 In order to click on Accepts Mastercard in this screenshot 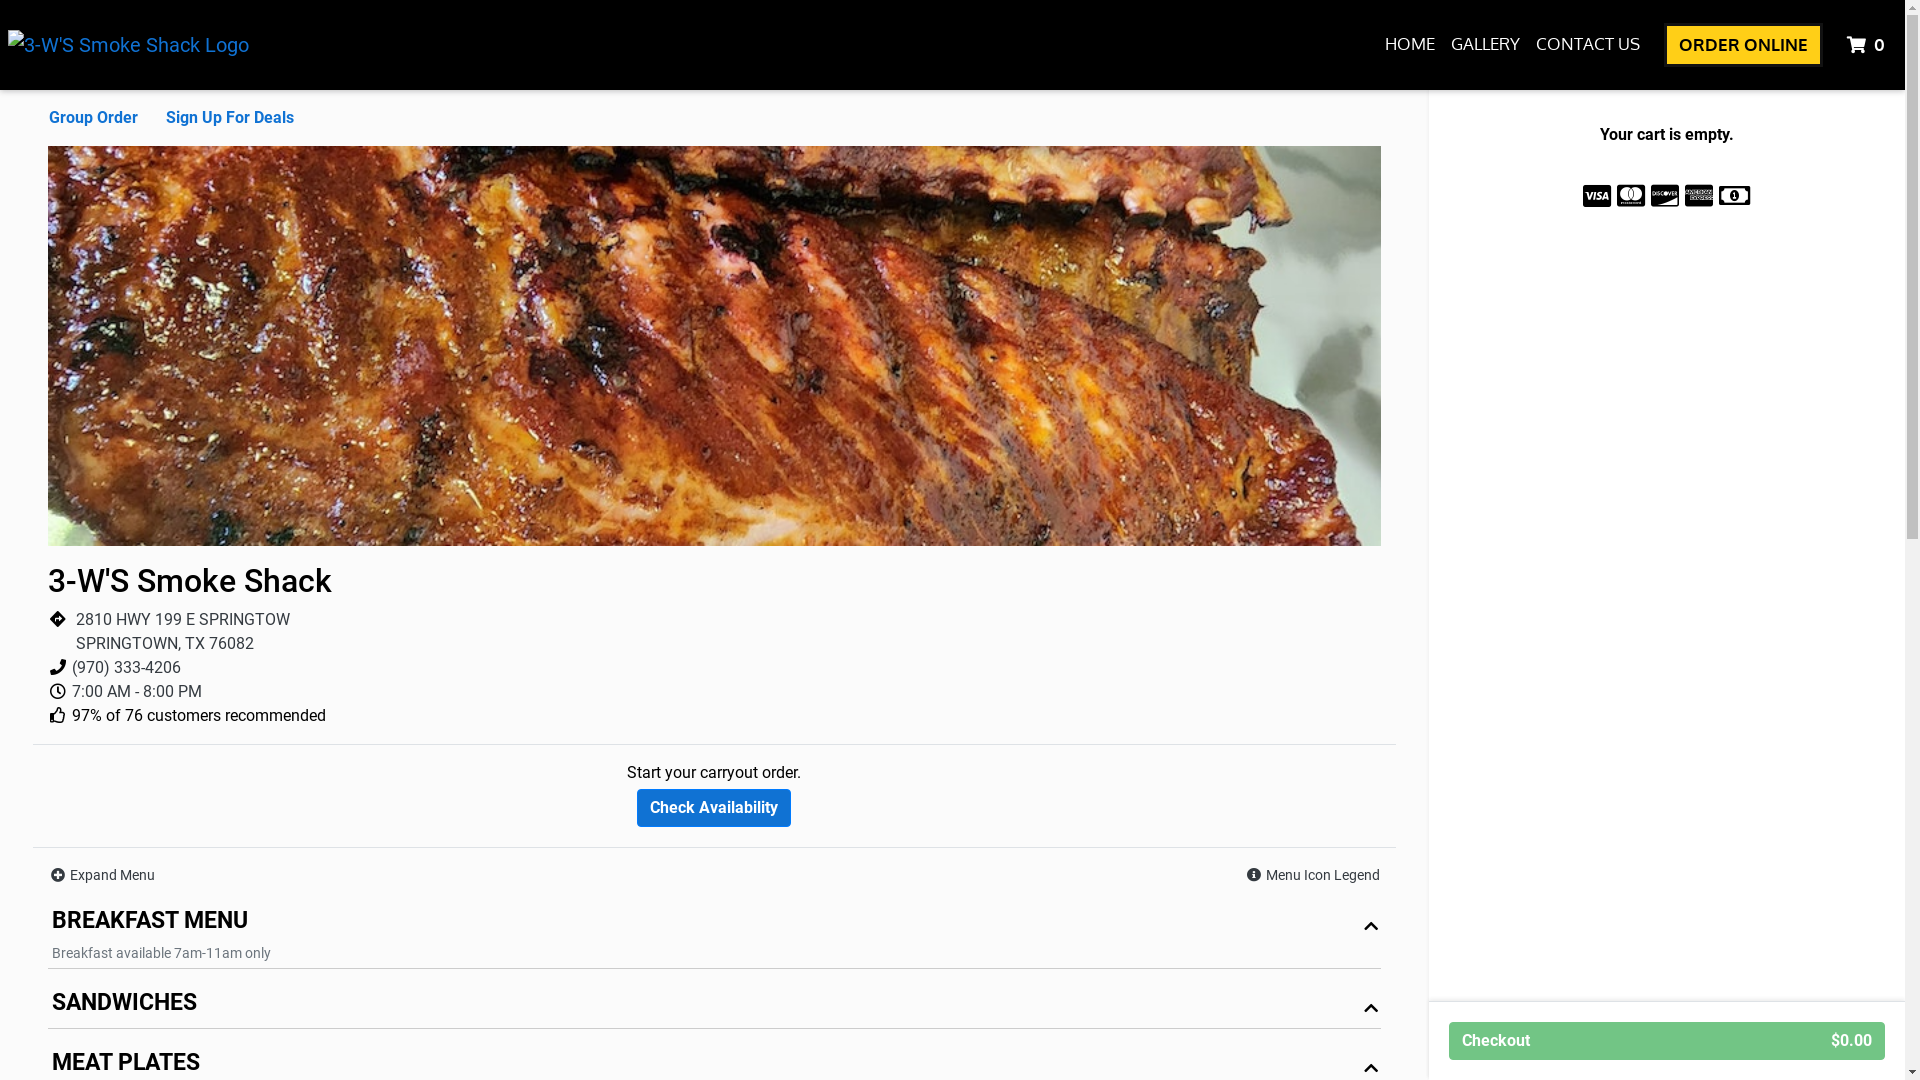, I will do `click(1631, 196)`.